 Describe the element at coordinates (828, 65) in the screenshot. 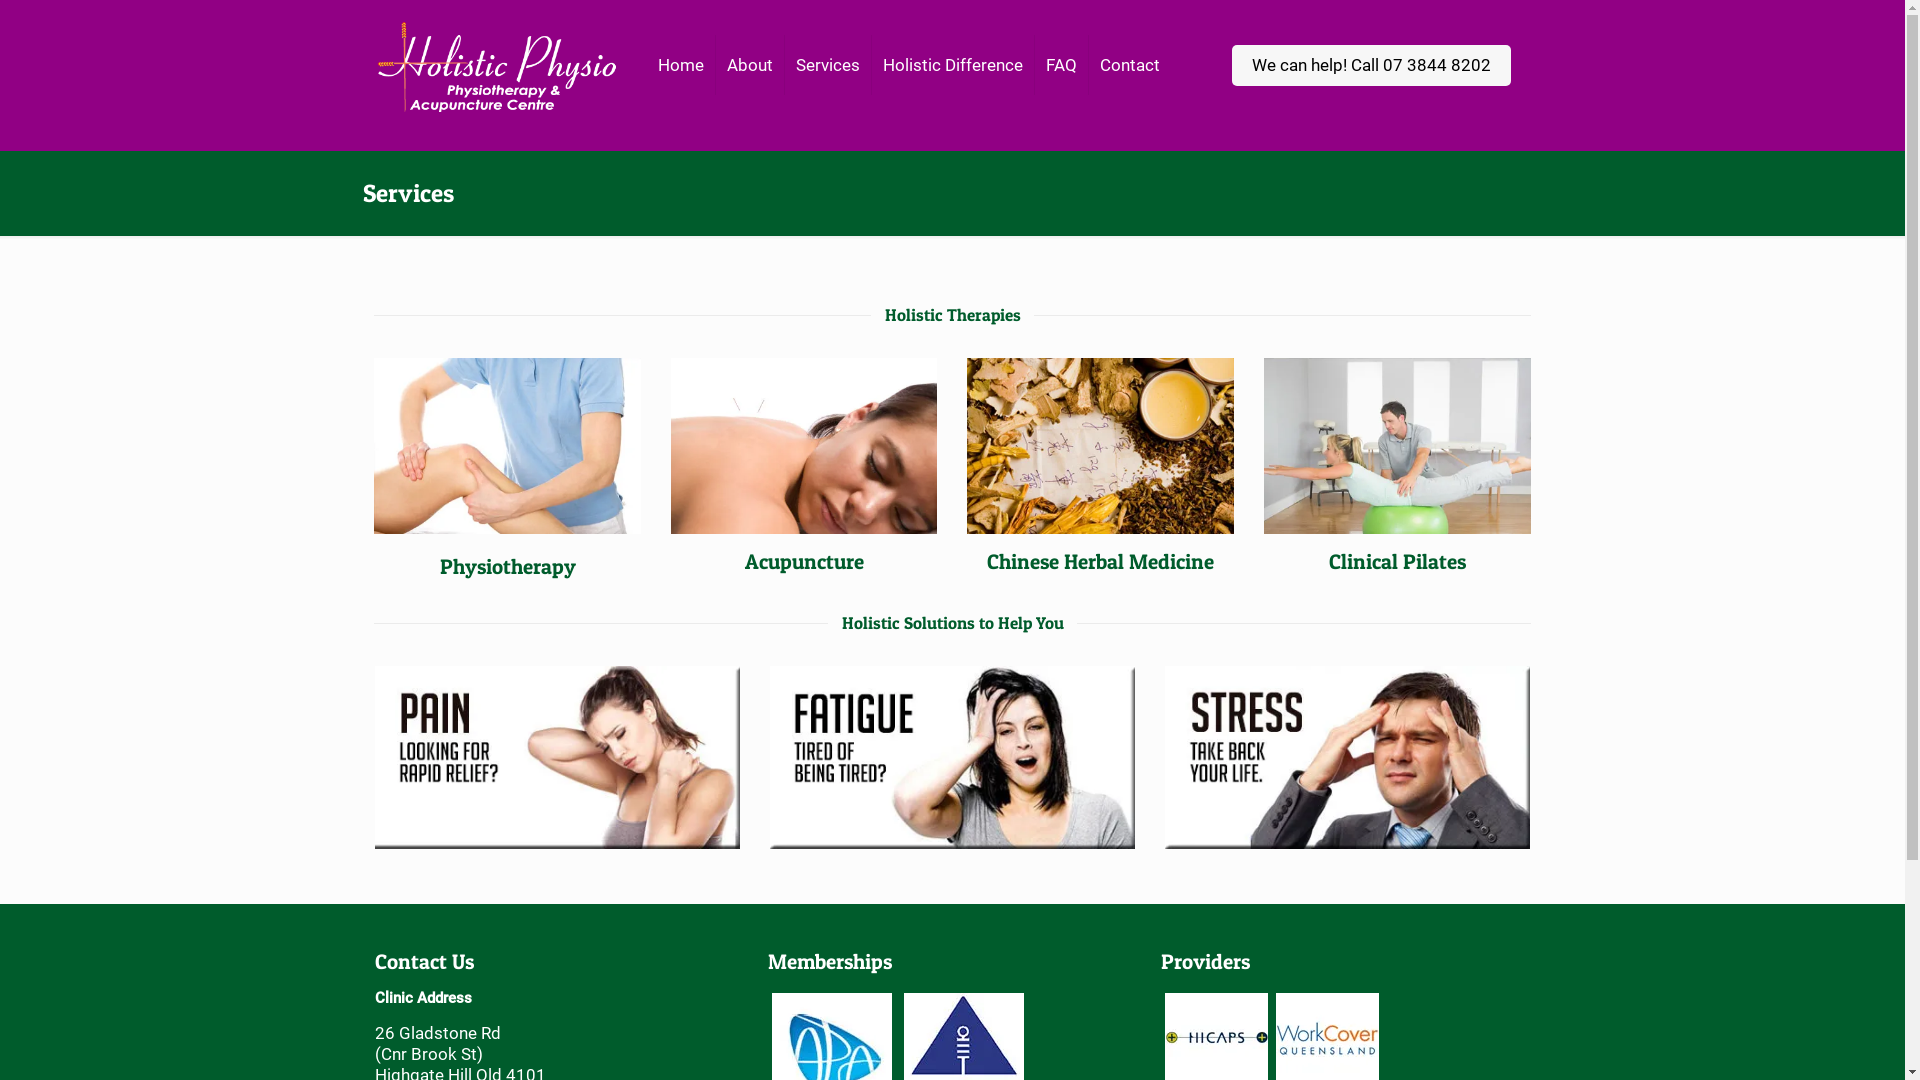

I see `Services` at that location.